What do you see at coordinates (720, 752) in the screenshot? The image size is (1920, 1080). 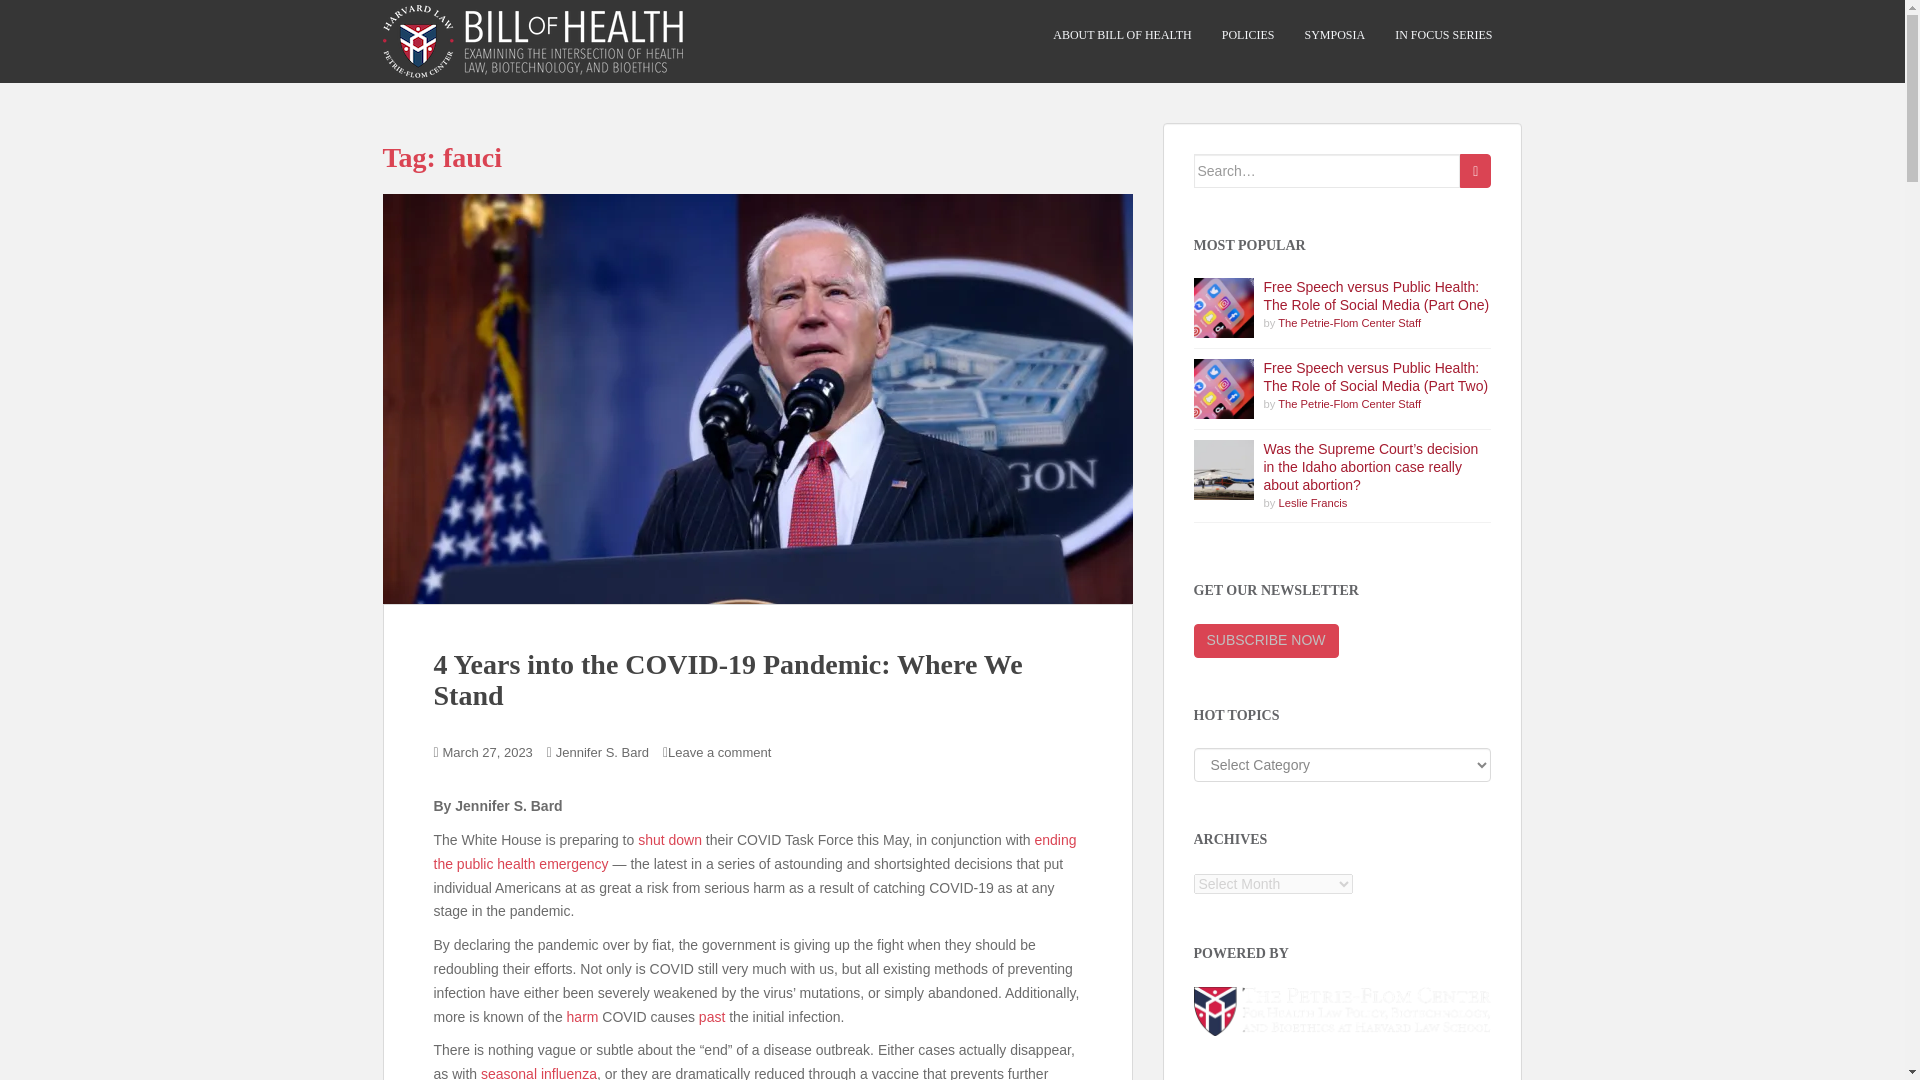 I see `Leave a comment` at bounding box center [720, 752].